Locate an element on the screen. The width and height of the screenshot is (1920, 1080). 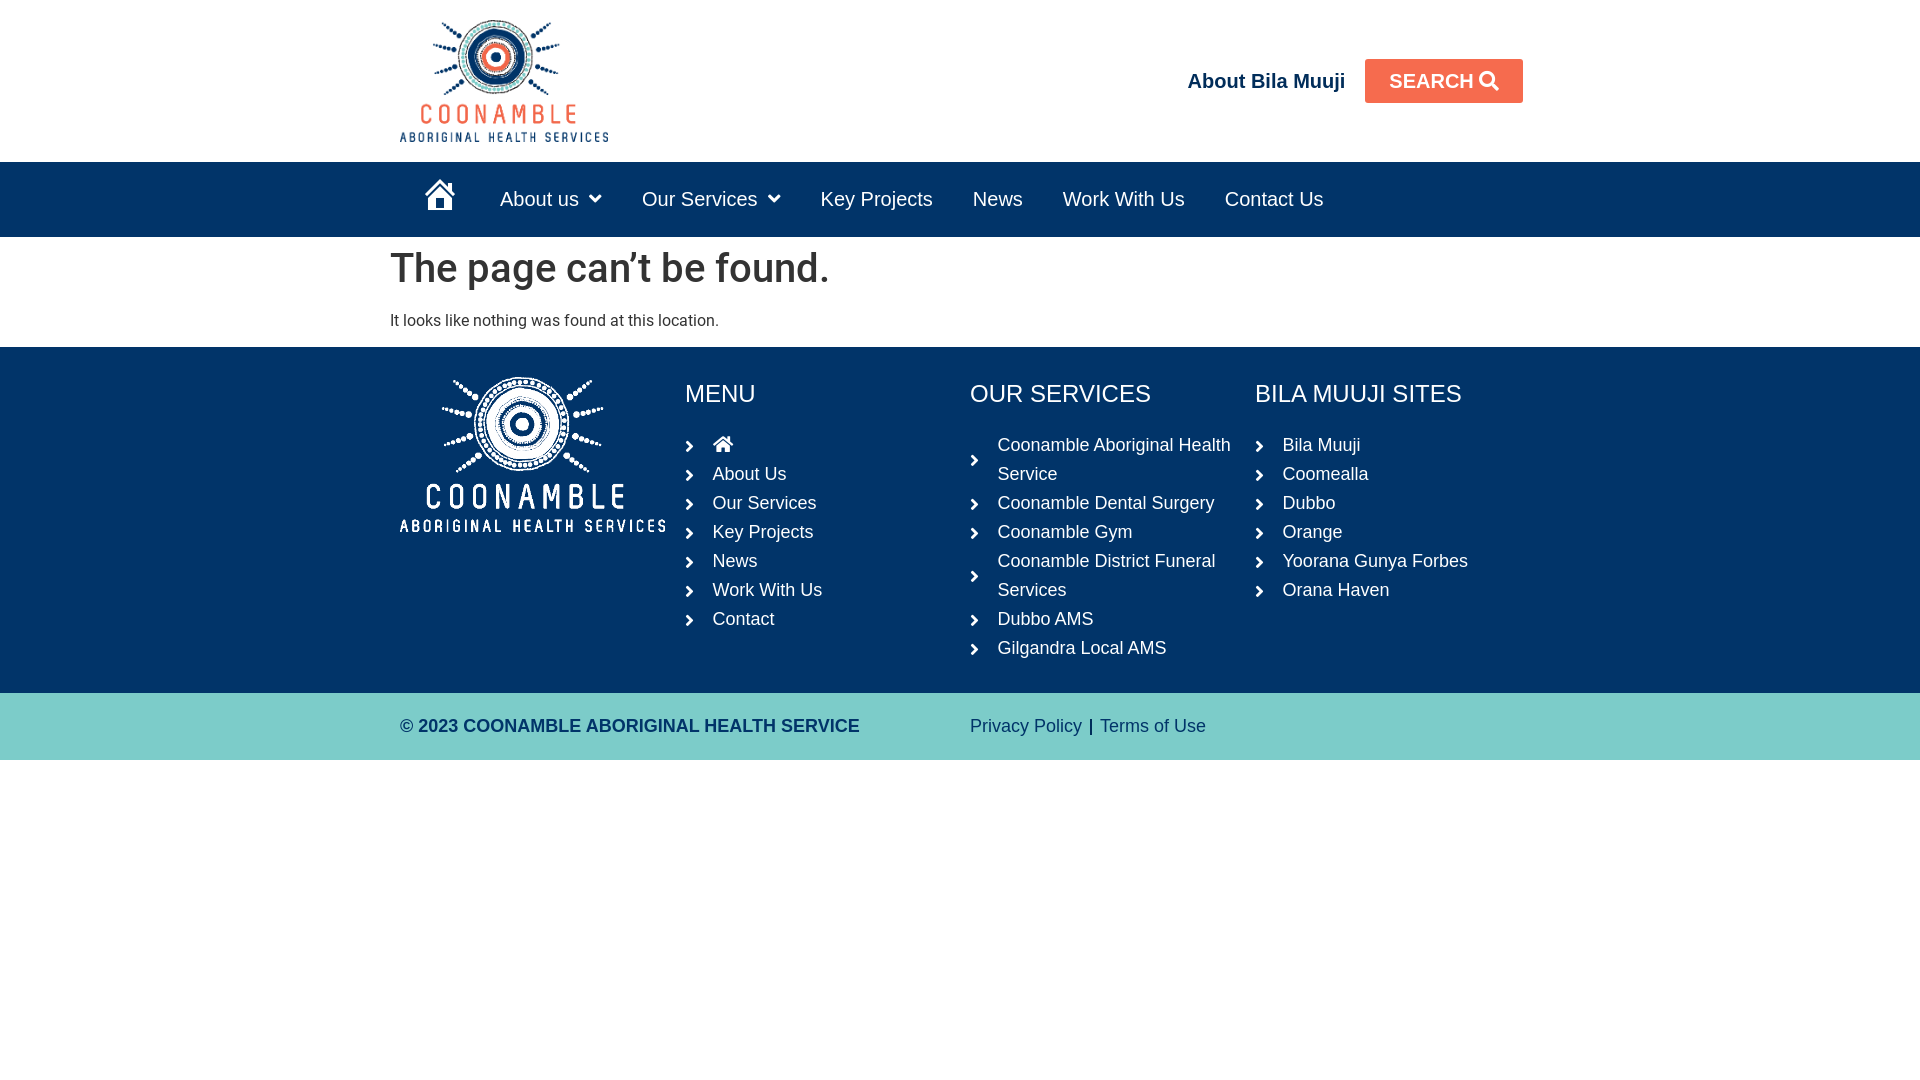
Work With Us is located at coordinates (1124, 200).